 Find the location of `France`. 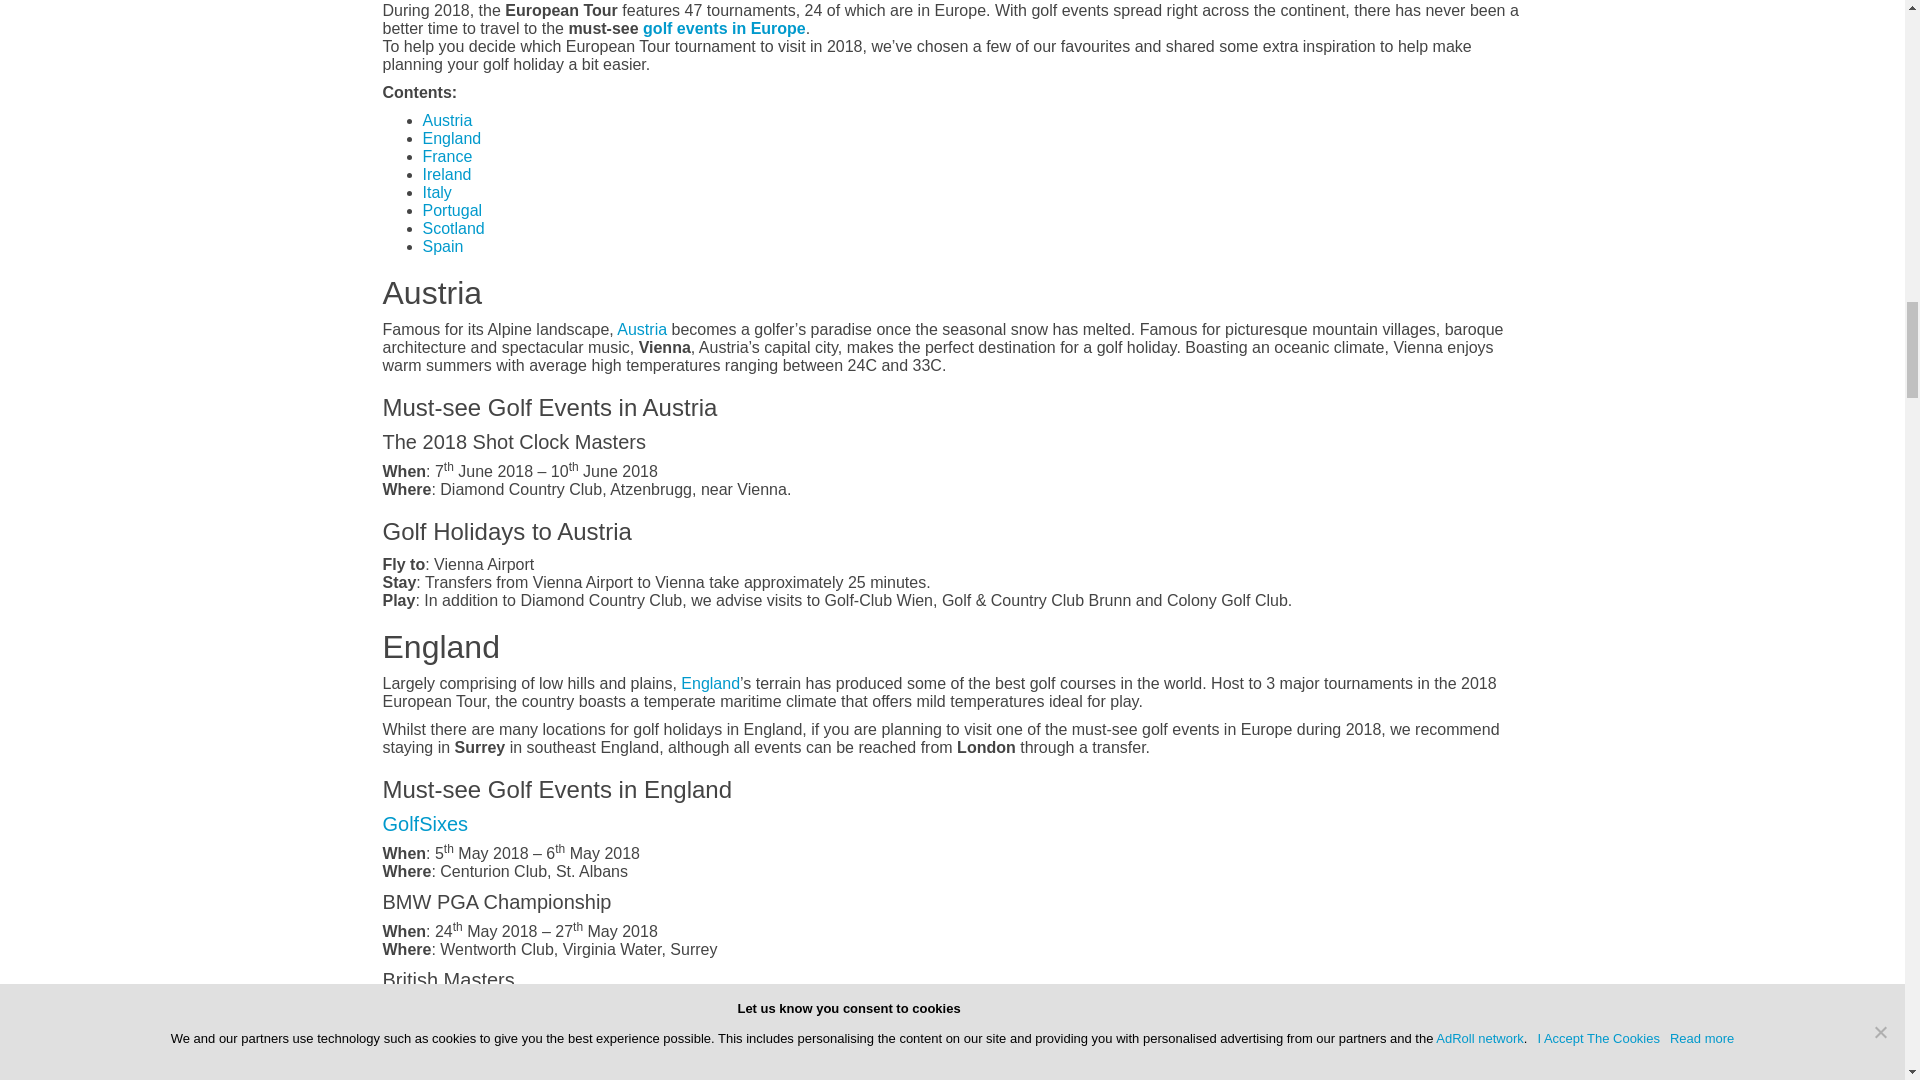

France is located at coordinates (447, 156).